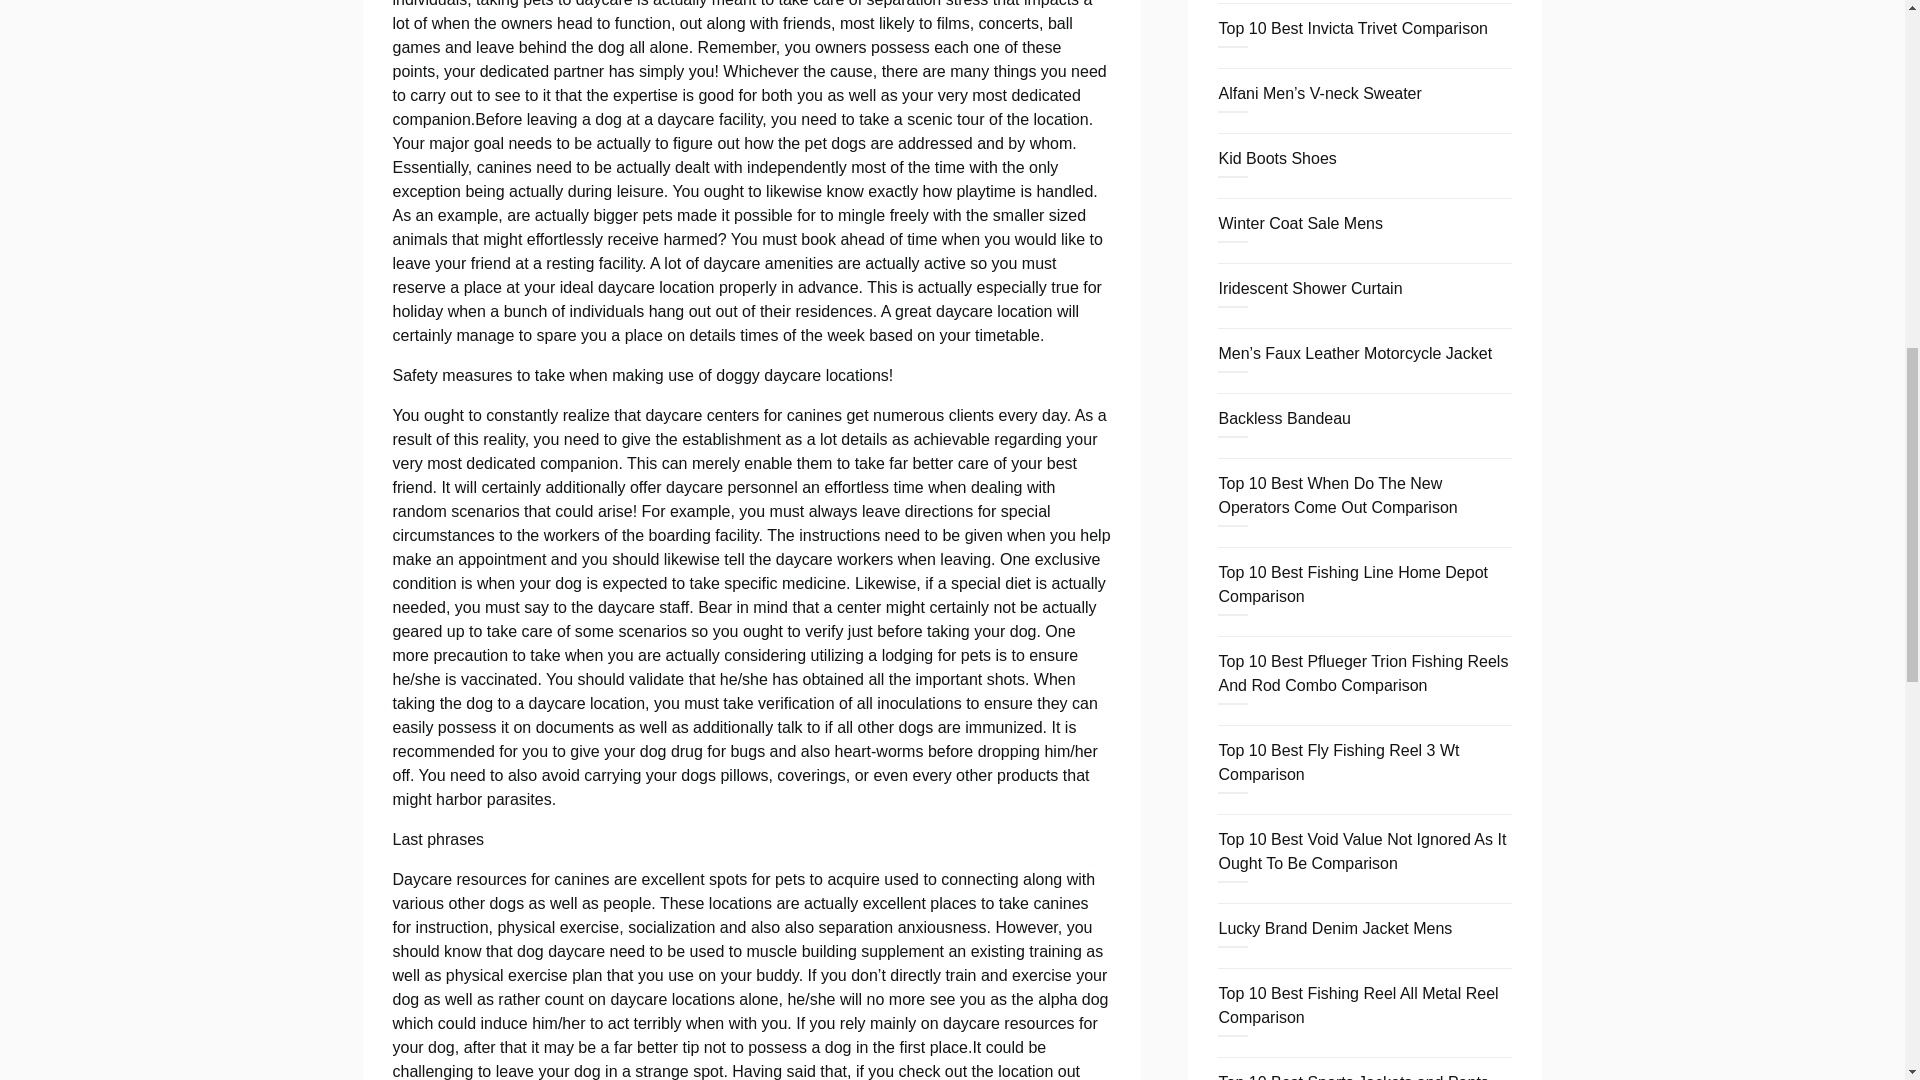  I want to click on Top 10 Best Fly Fishing Reel 3 Wt Comparison, so click(1338, 762).